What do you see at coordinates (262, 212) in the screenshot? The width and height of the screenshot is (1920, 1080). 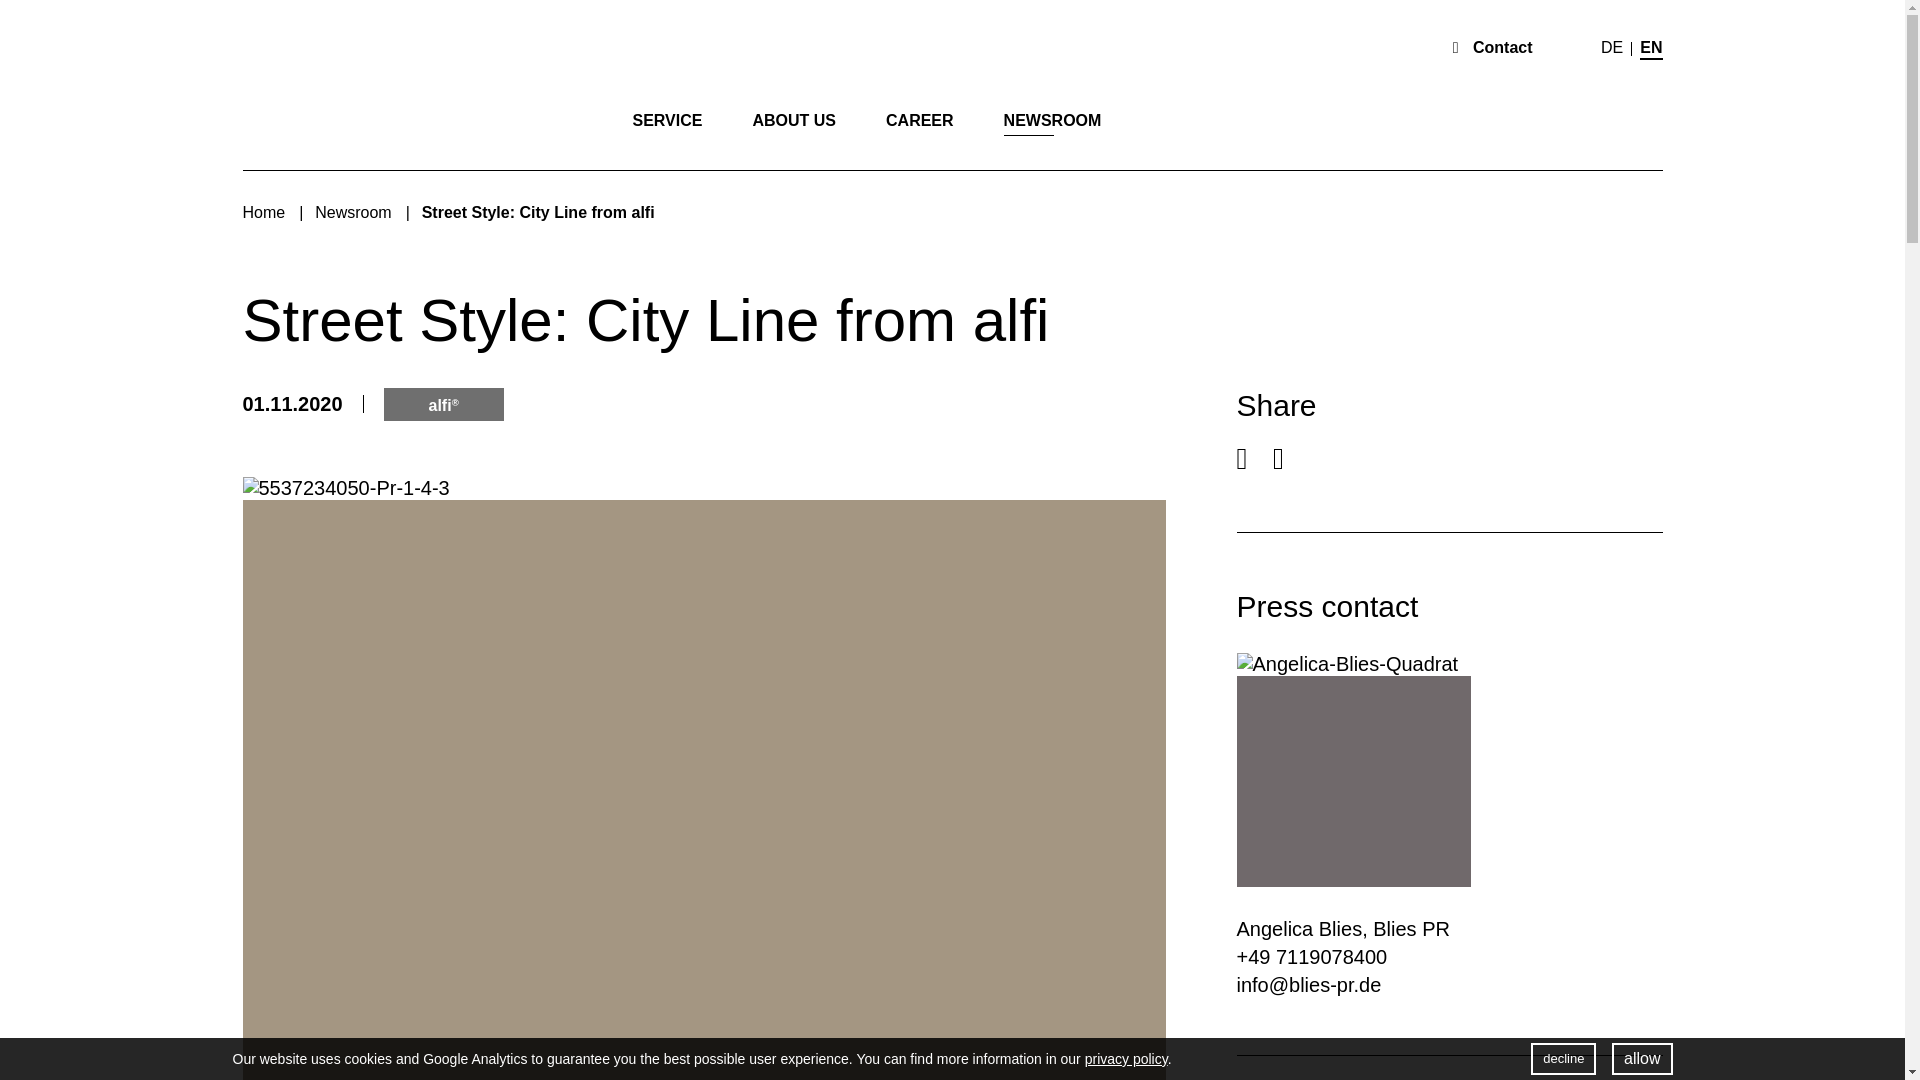 I see `Home` at bounding box center [262, 212].